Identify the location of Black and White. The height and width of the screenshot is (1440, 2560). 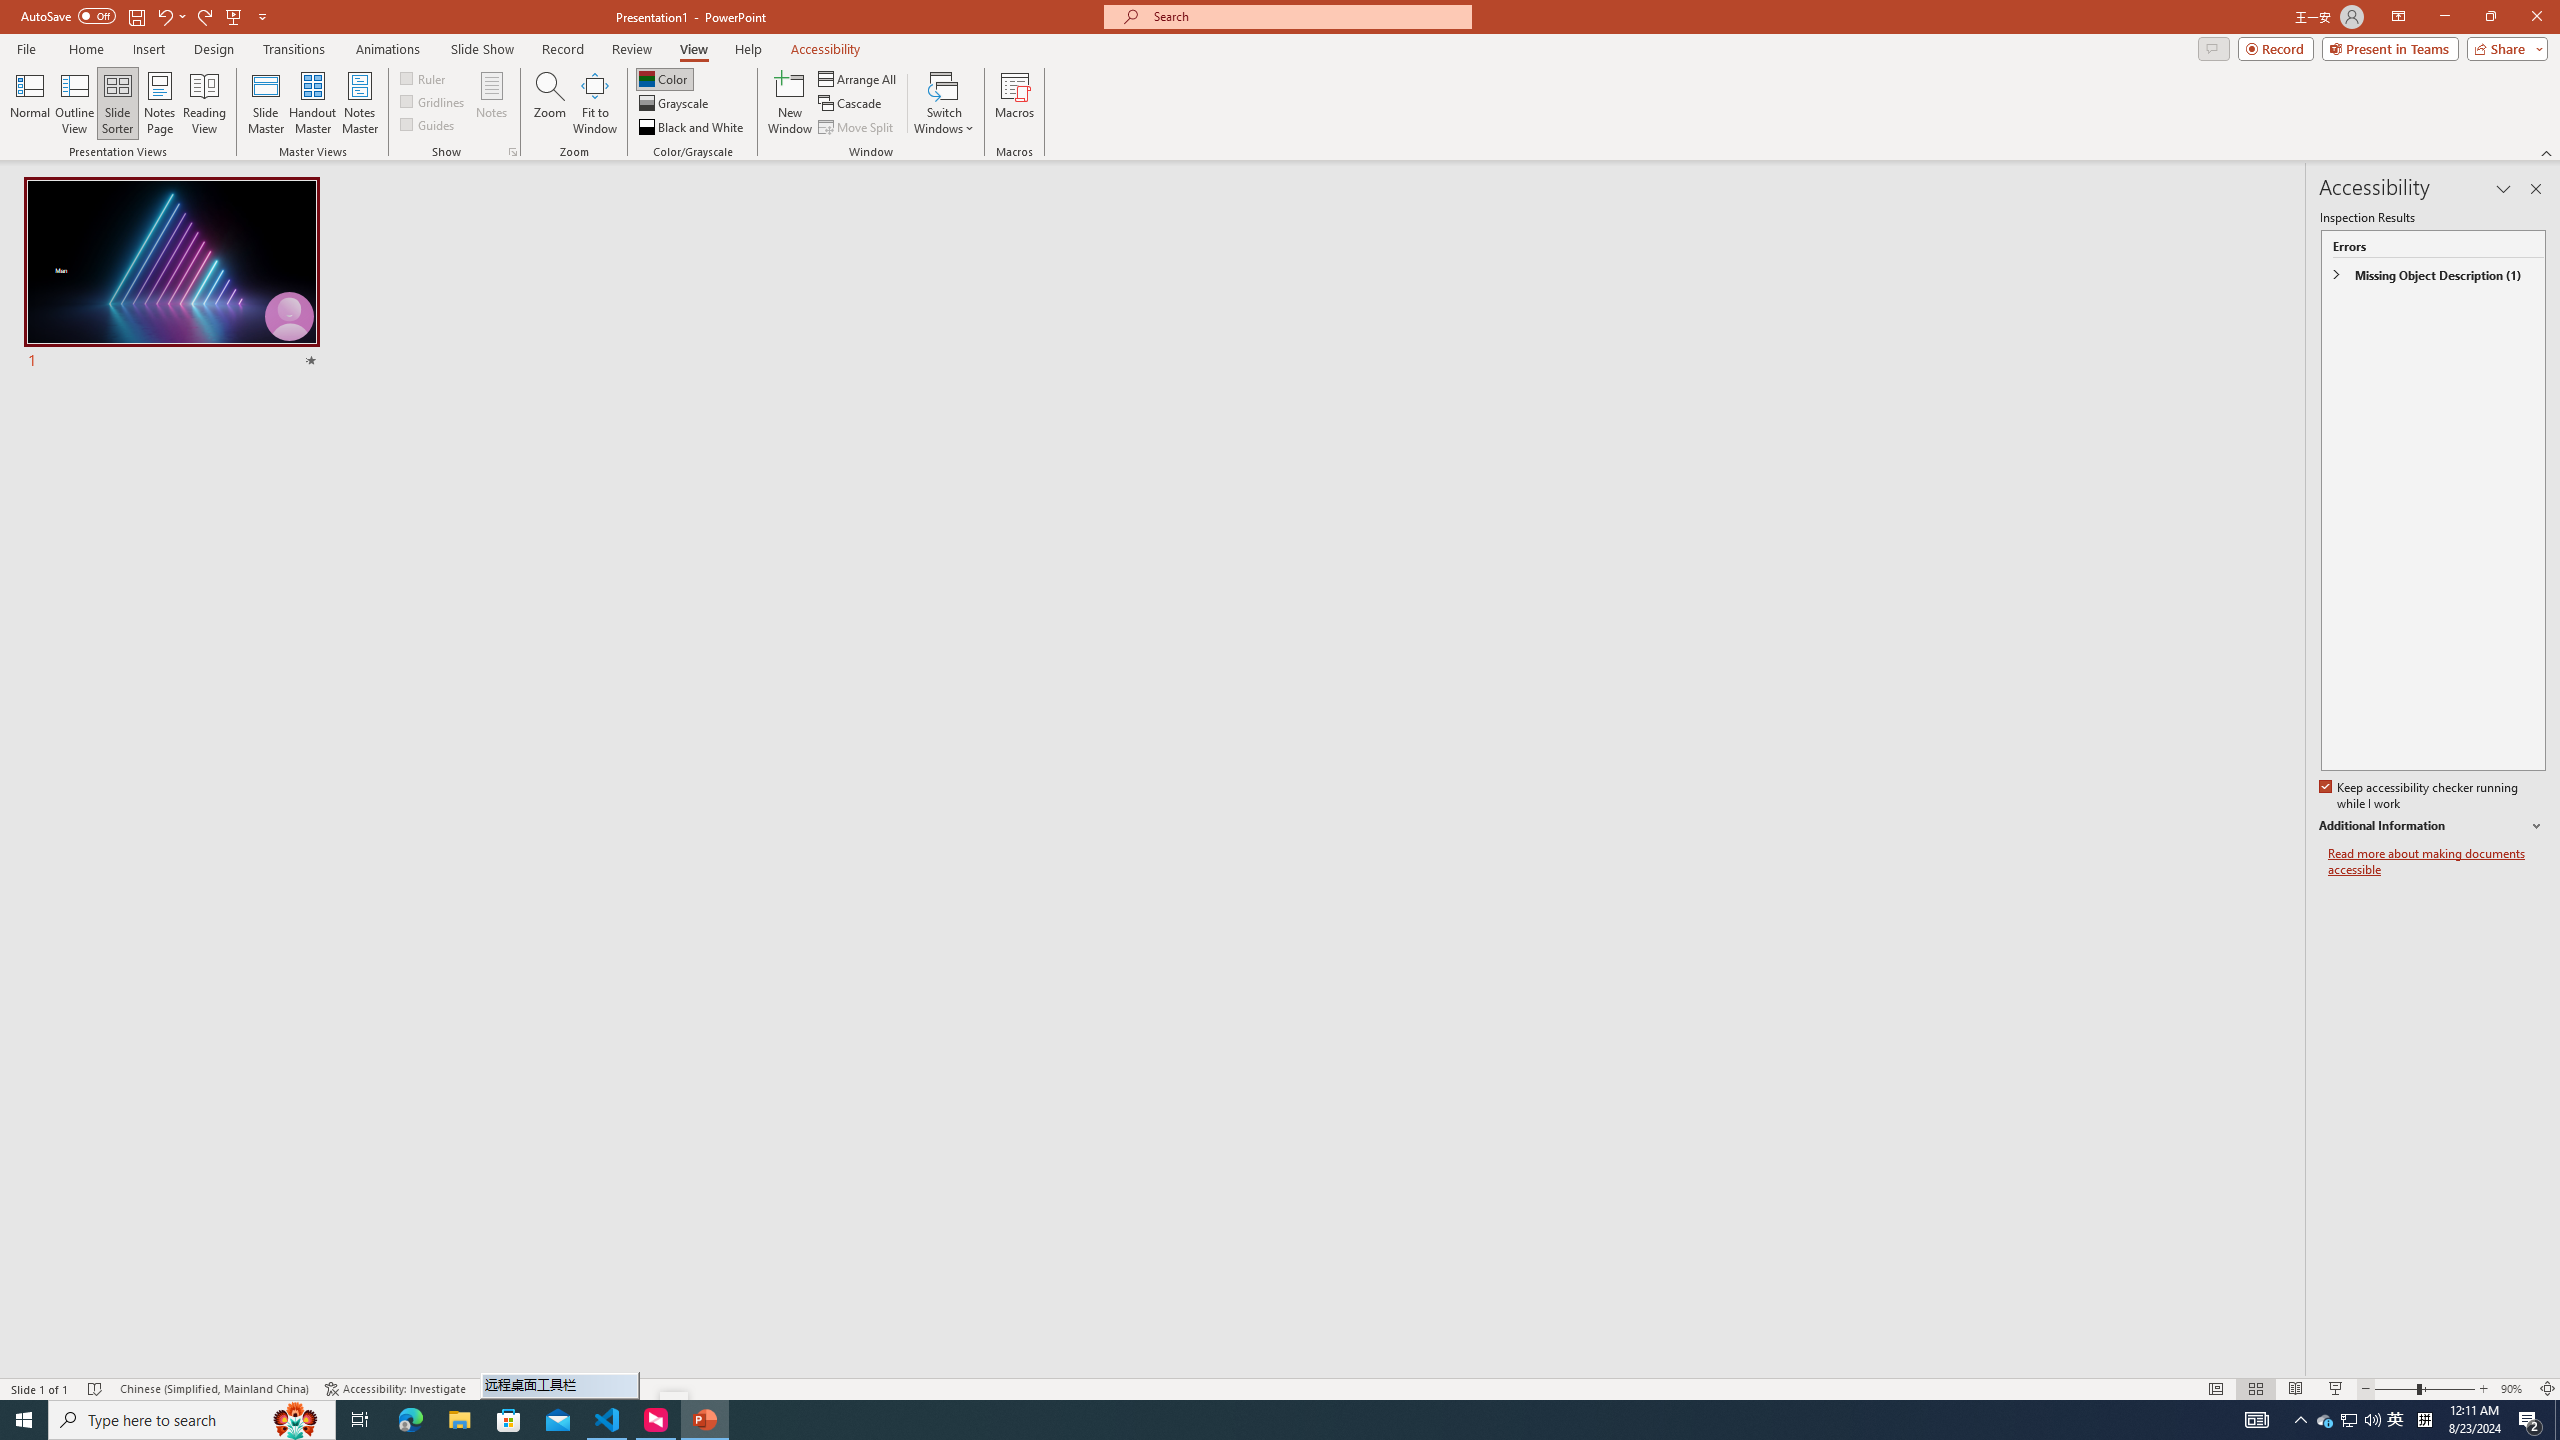
(692, 128).